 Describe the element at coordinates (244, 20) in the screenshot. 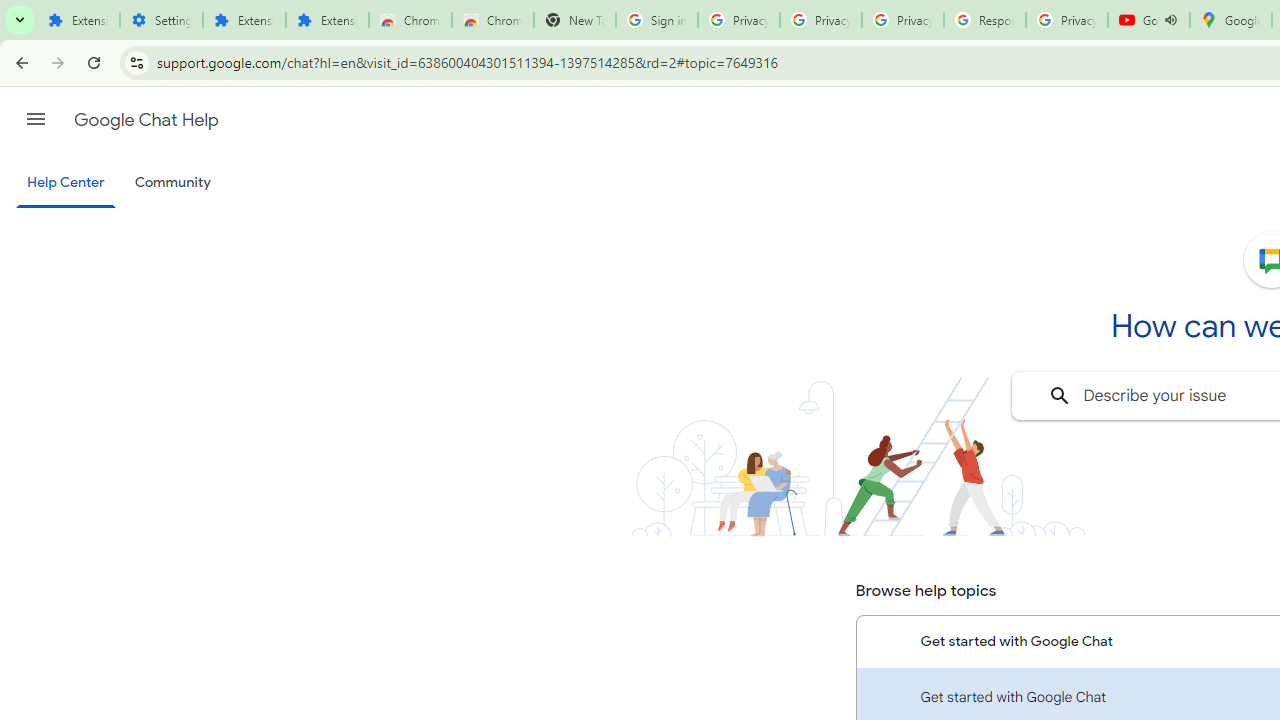

I see `Extensions` at that location.